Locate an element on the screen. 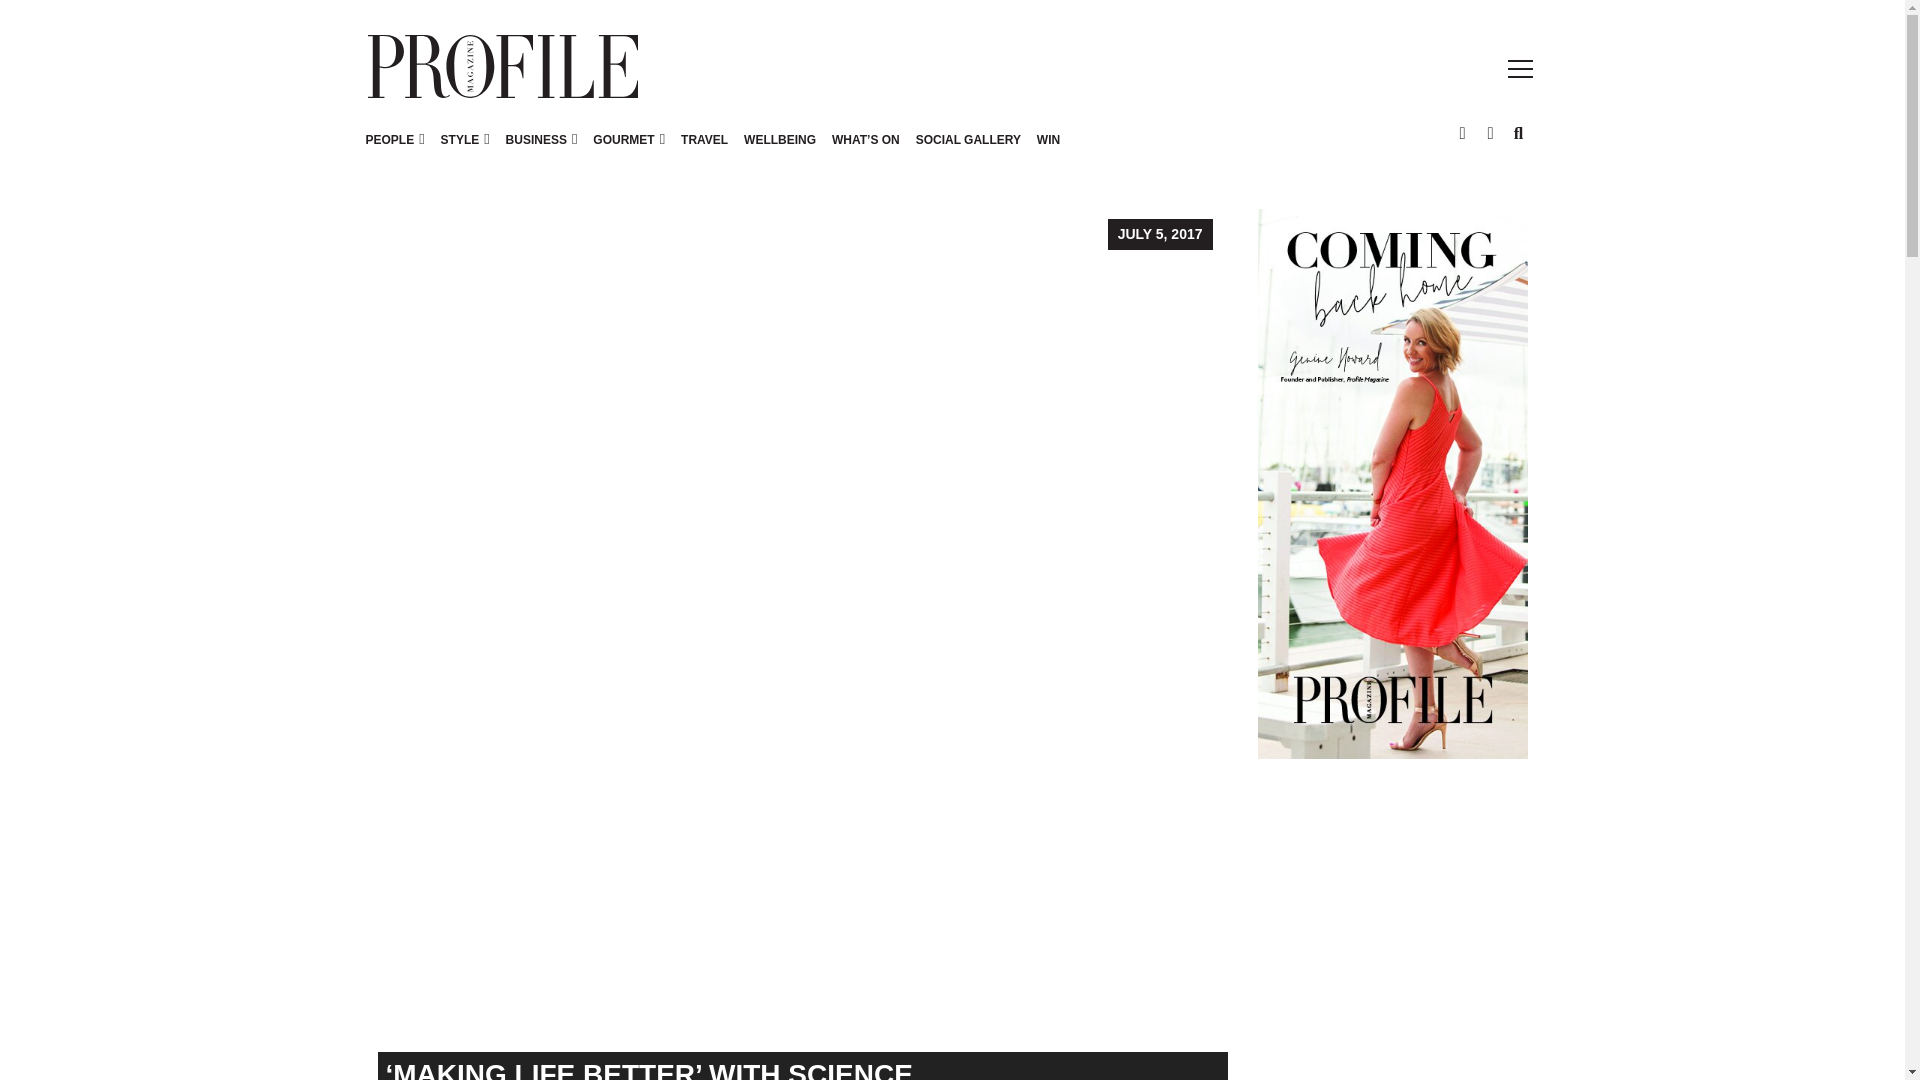 Image resolution: width=1920 pixels, height=1080 pixels. BUSINESS is located at coordinates (536, 138).